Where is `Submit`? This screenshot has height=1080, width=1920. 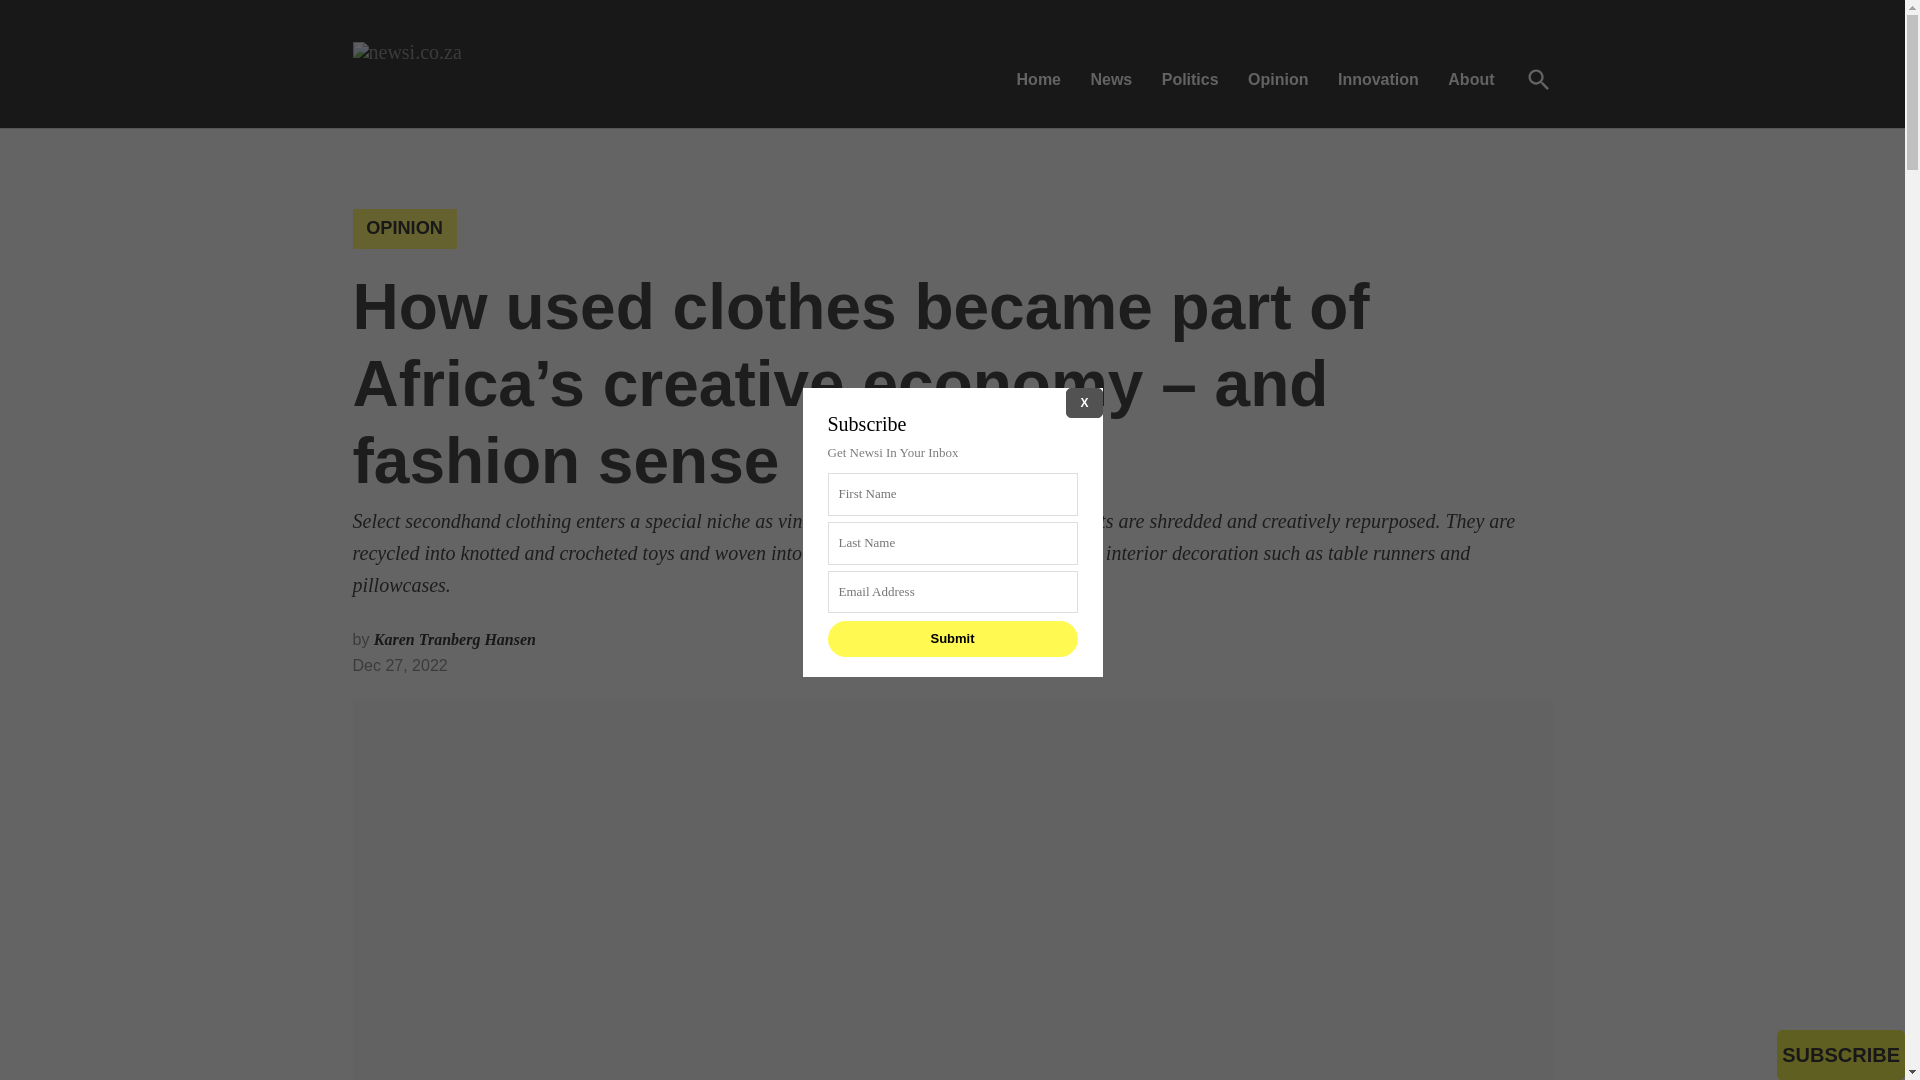 Submit is located at coordinates (952, 638).